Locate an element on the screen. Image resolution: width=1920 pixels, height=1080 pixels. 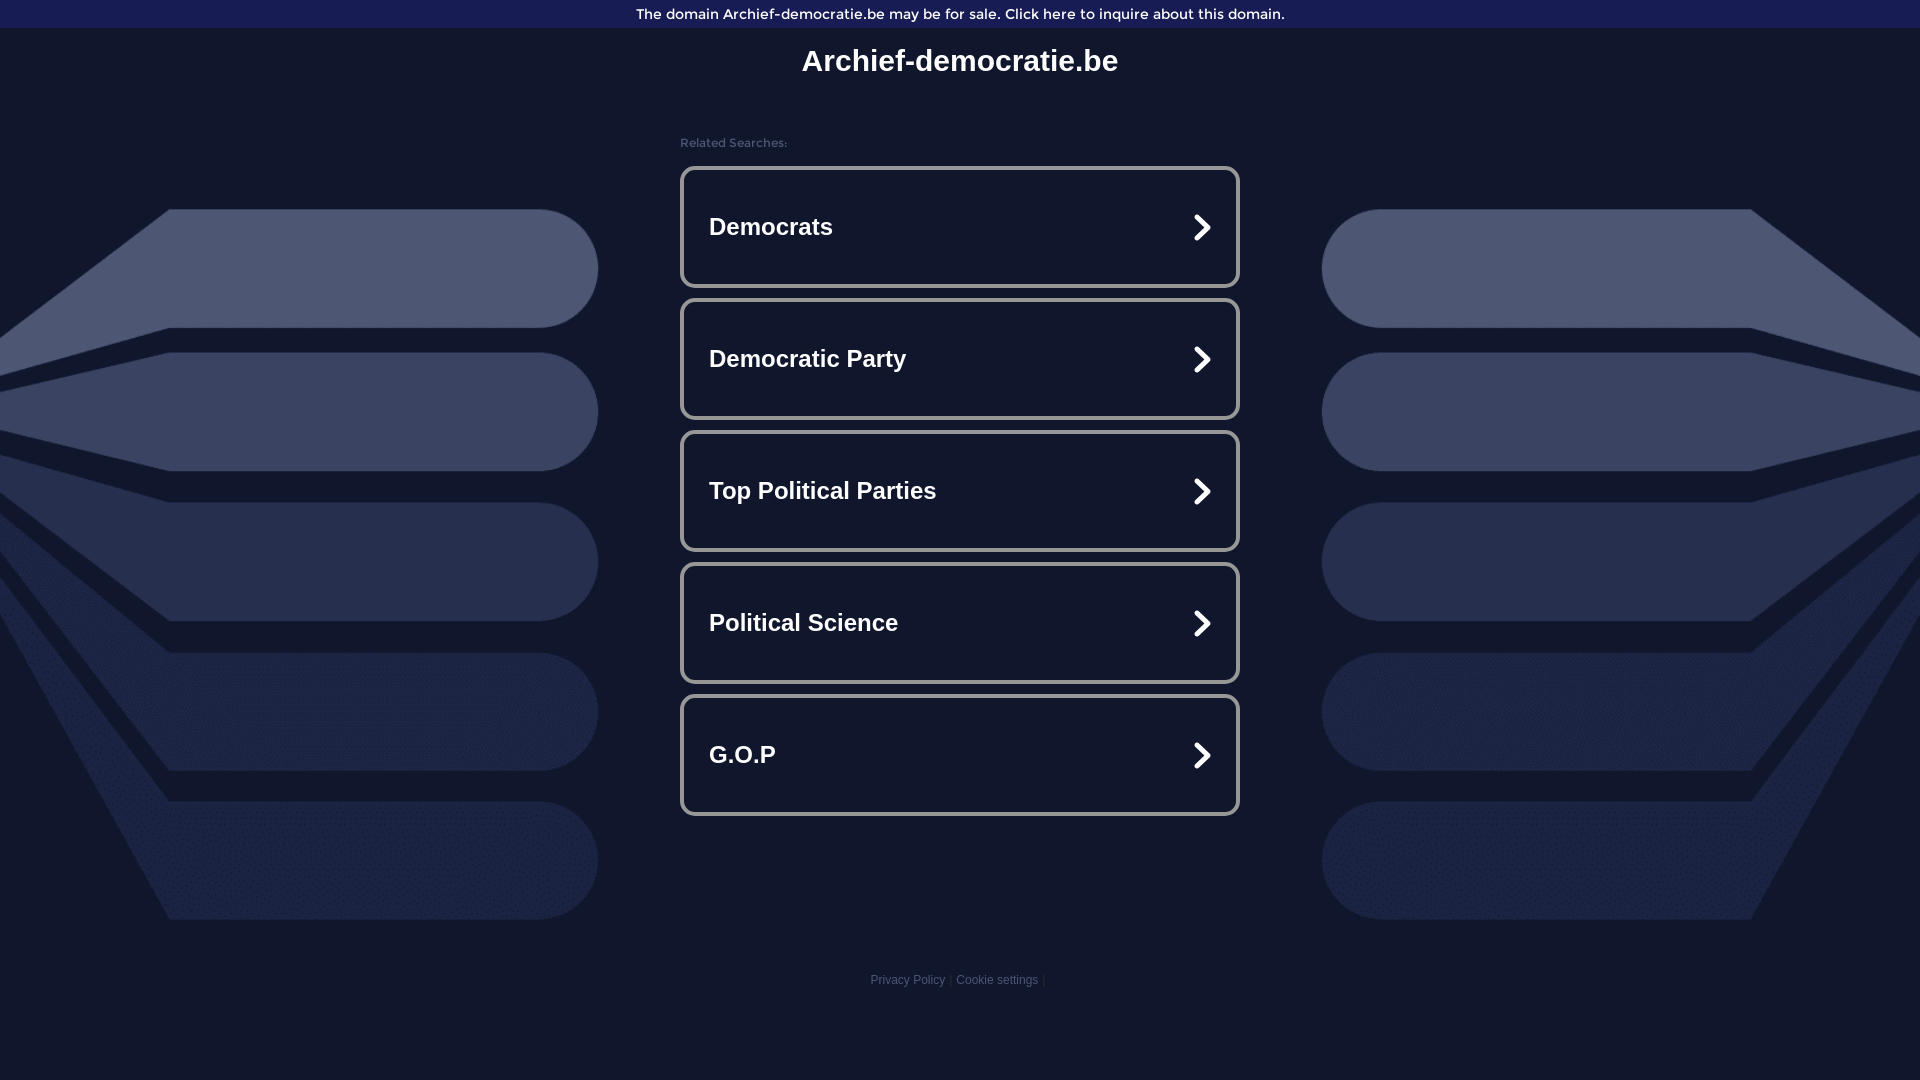
Top Political Parties is located at coordinates (960, 491).